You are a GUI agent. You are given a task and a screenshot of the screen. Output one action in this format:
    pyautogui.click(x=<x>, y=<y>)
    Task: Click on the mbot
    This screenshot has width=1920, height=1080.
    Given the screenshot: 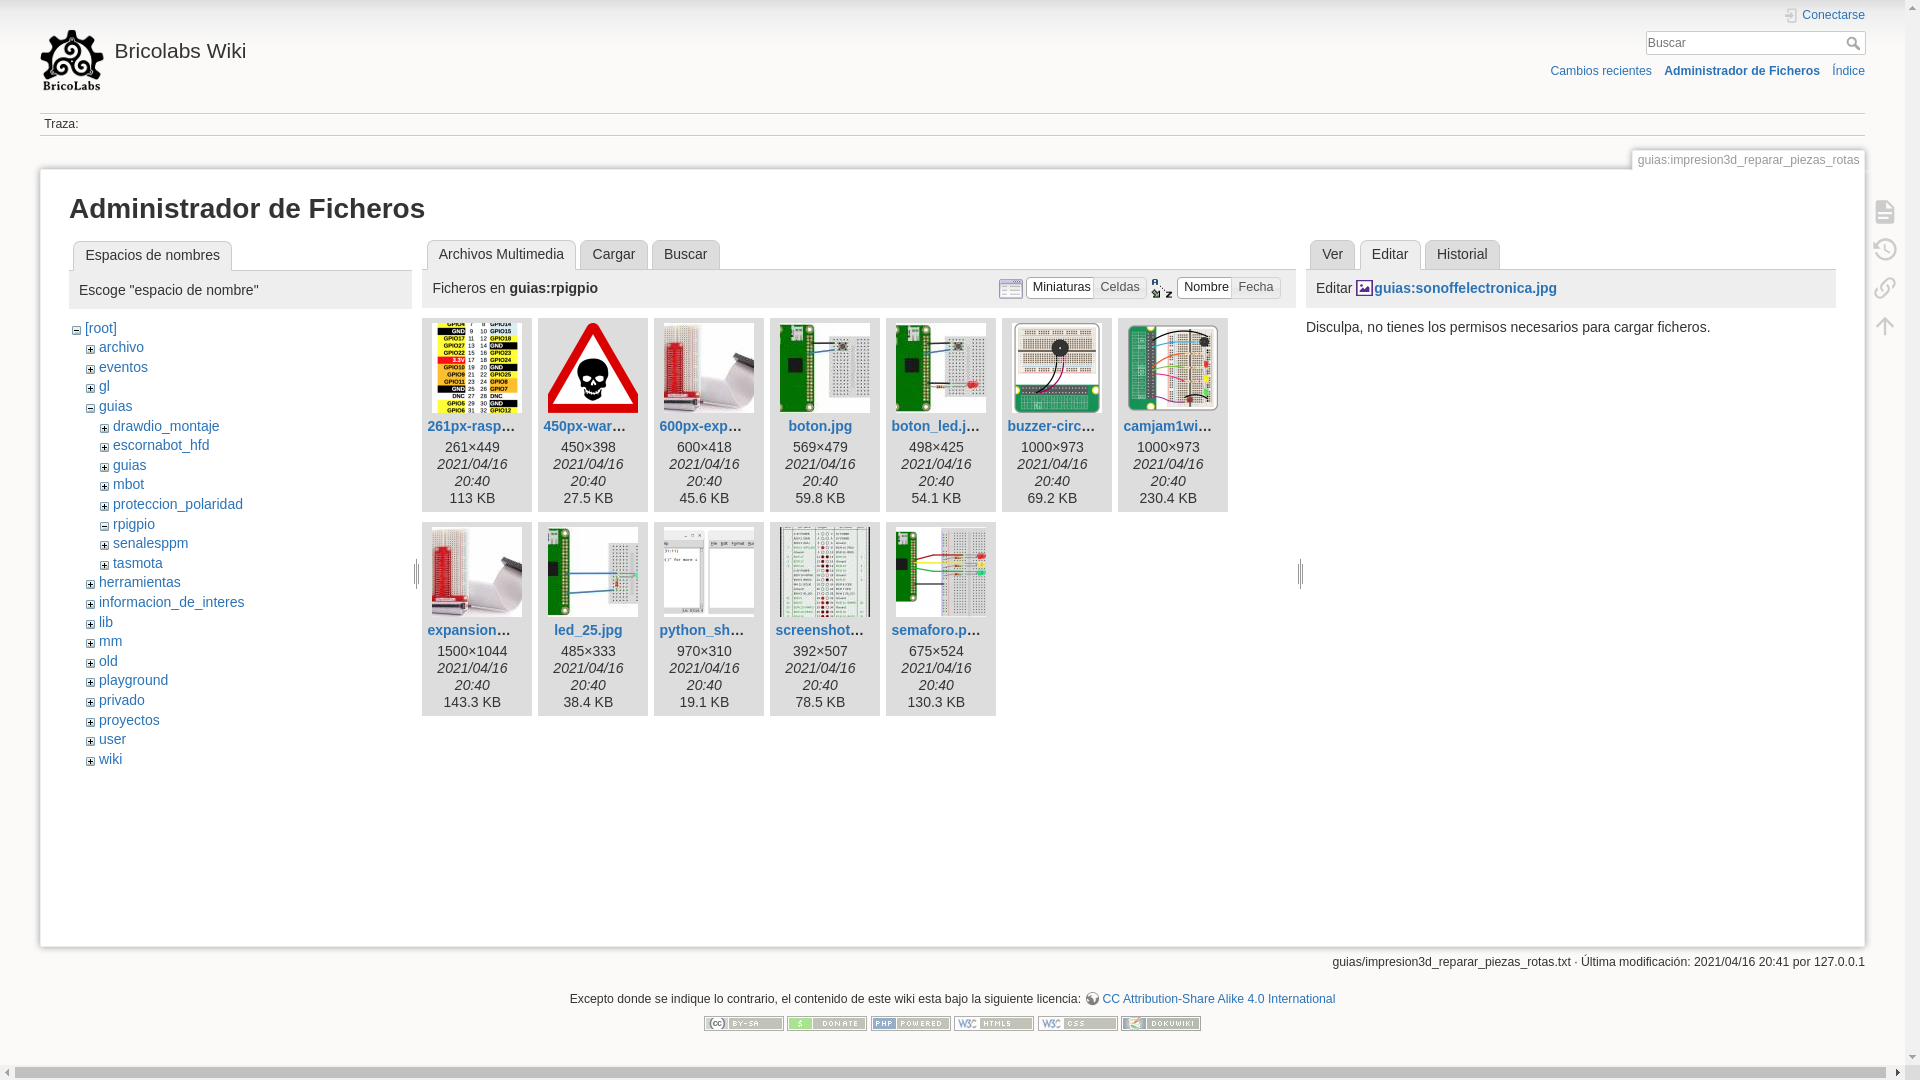 What is the action you would take?
    pyautogui.click(x=128, y=484)
    